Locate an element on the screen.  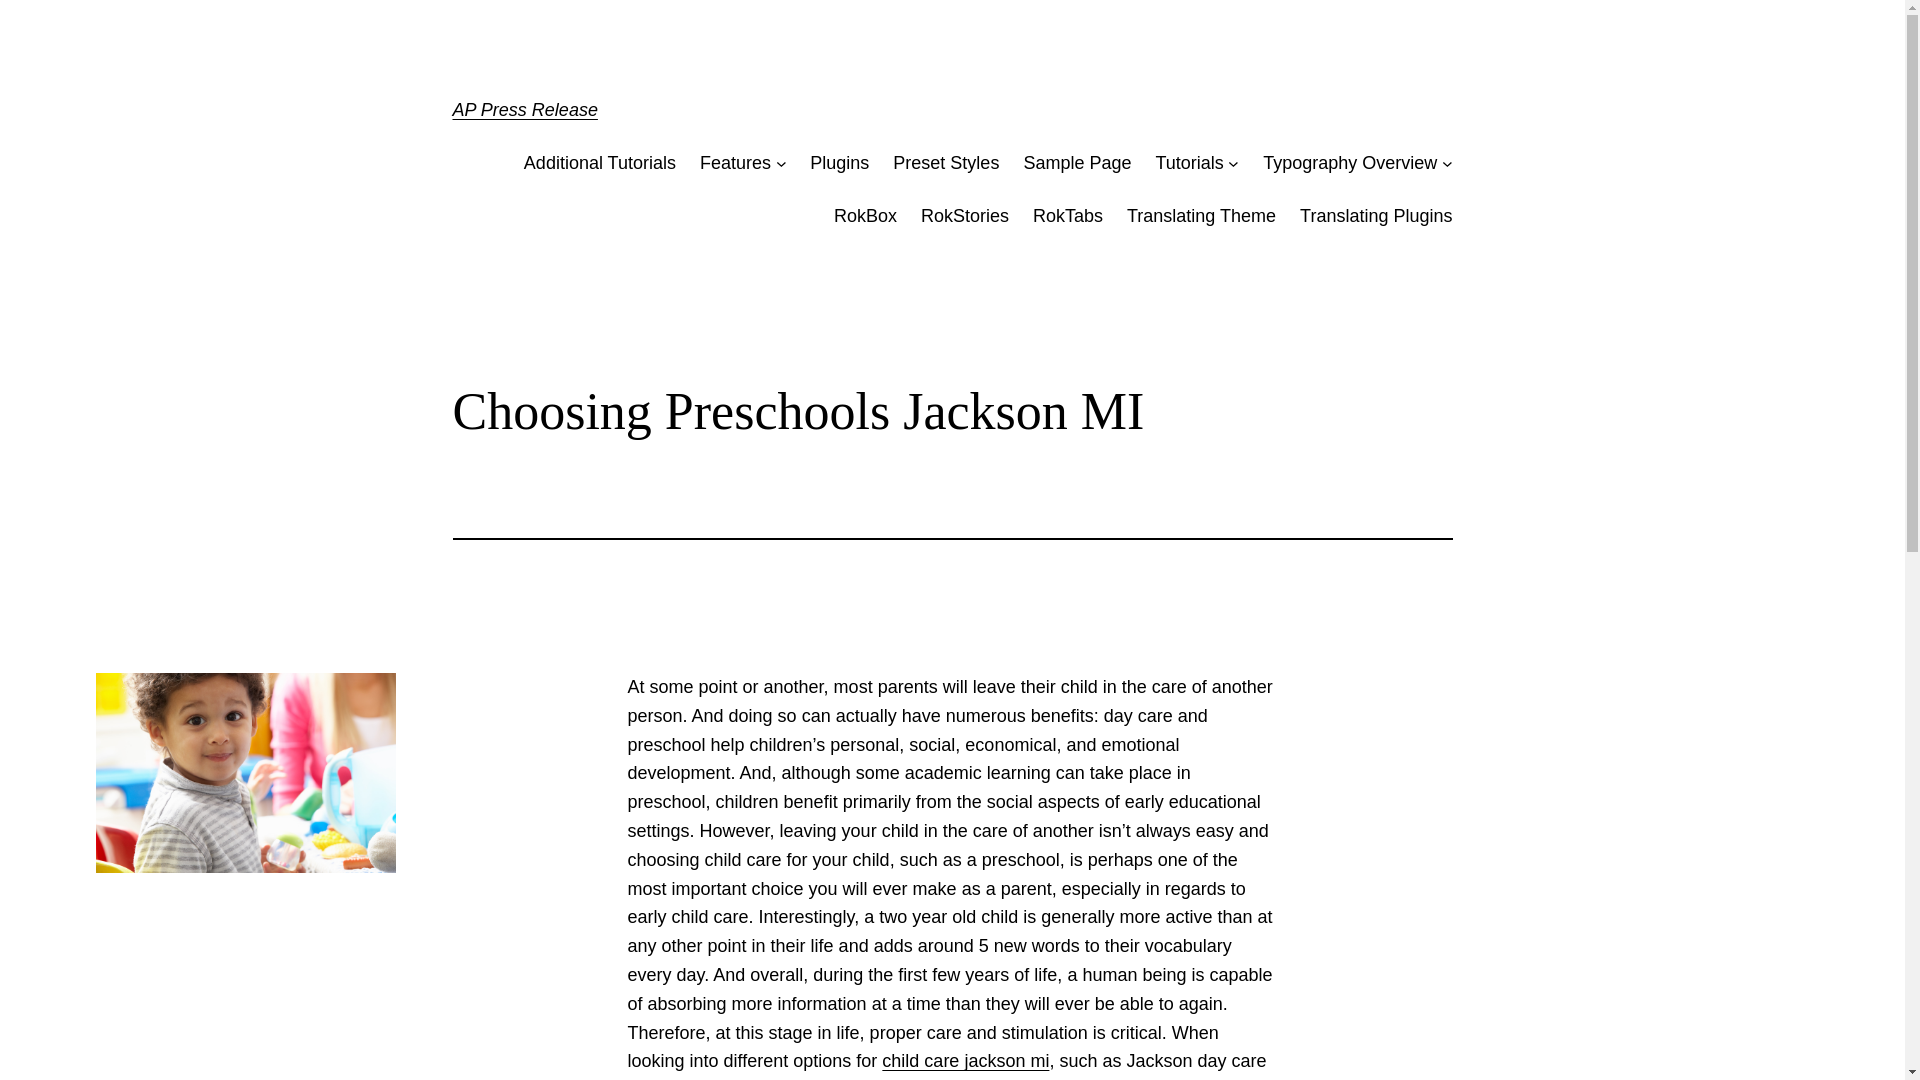
Translating Theme is located at coordinates (1202, 216).